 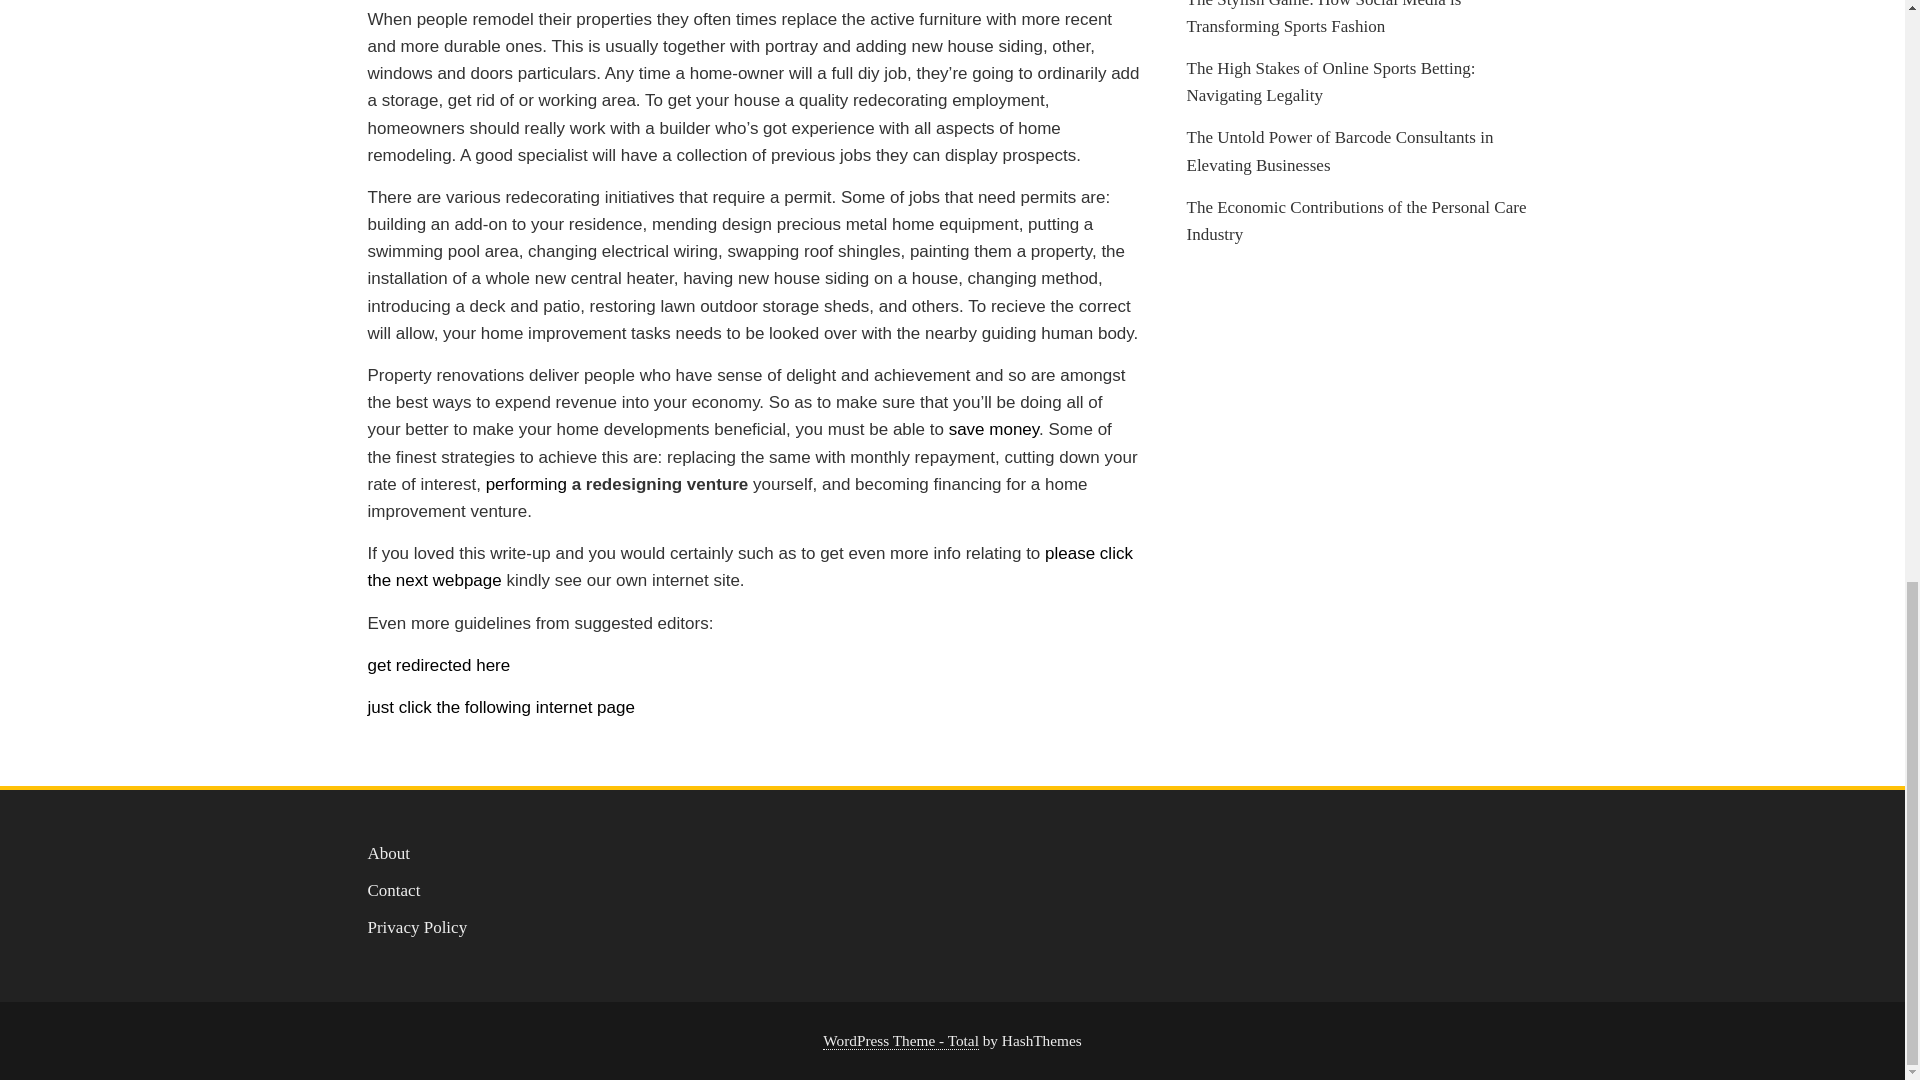 What do you see at coordinates (439, 665) in the screenshot?
I see `get redirected here` at bounding box center [439, 665].